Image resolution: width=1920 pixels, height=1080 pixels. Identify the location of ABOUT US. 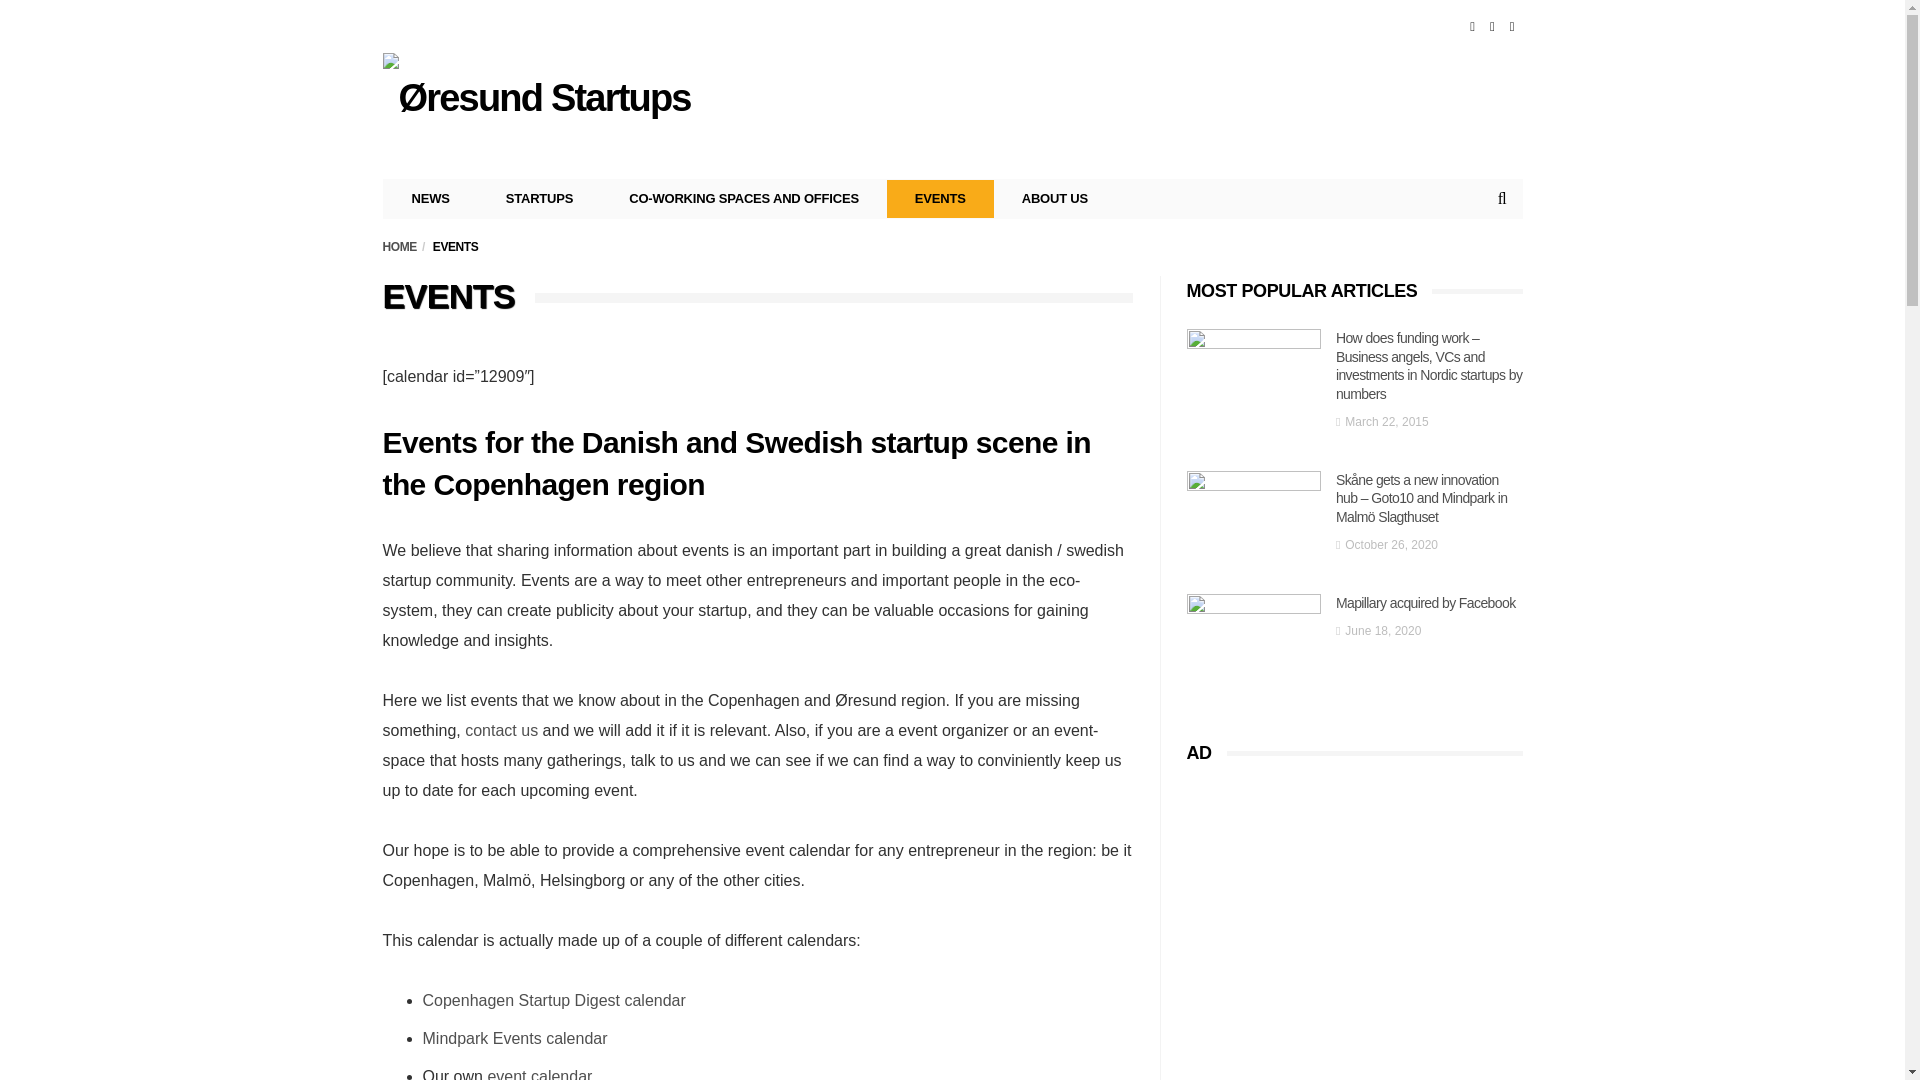
(1054, 199).